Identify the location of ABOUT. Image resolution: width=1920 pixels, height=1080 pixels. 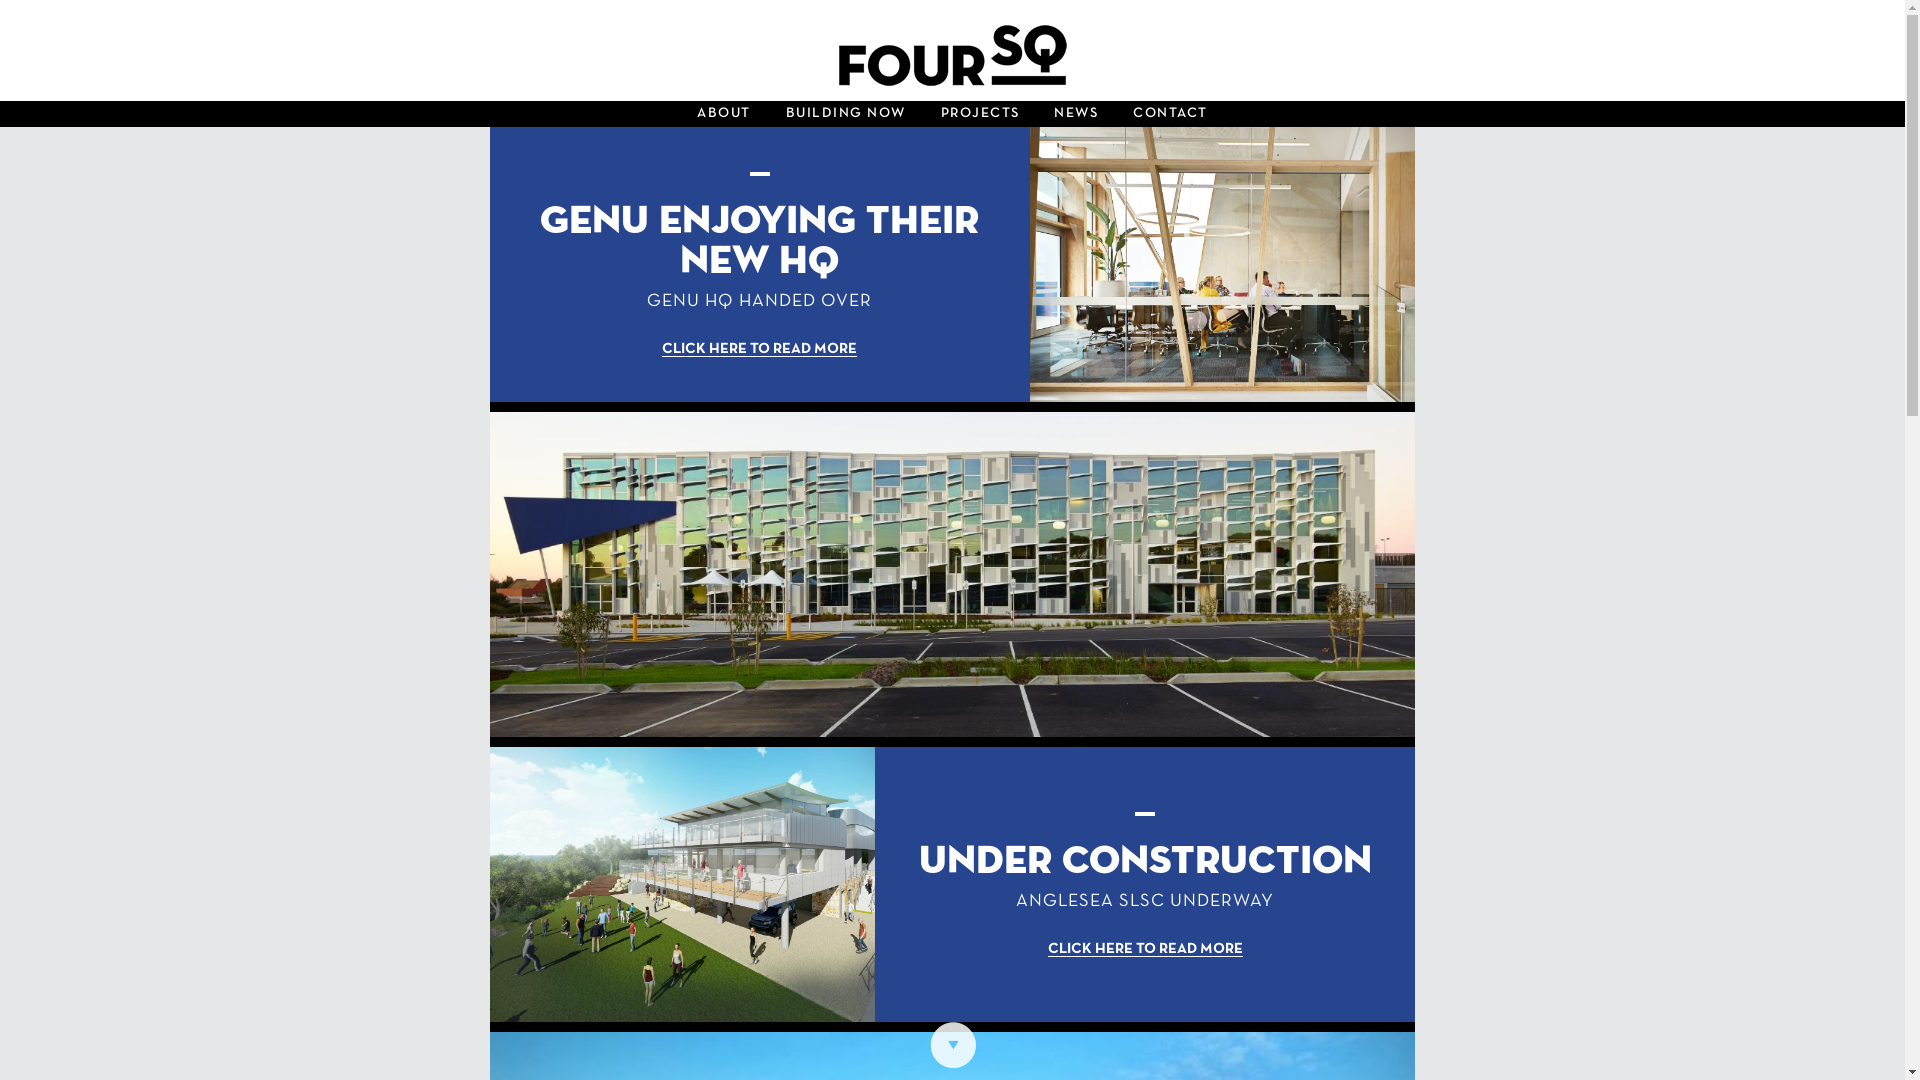
(724, 114).